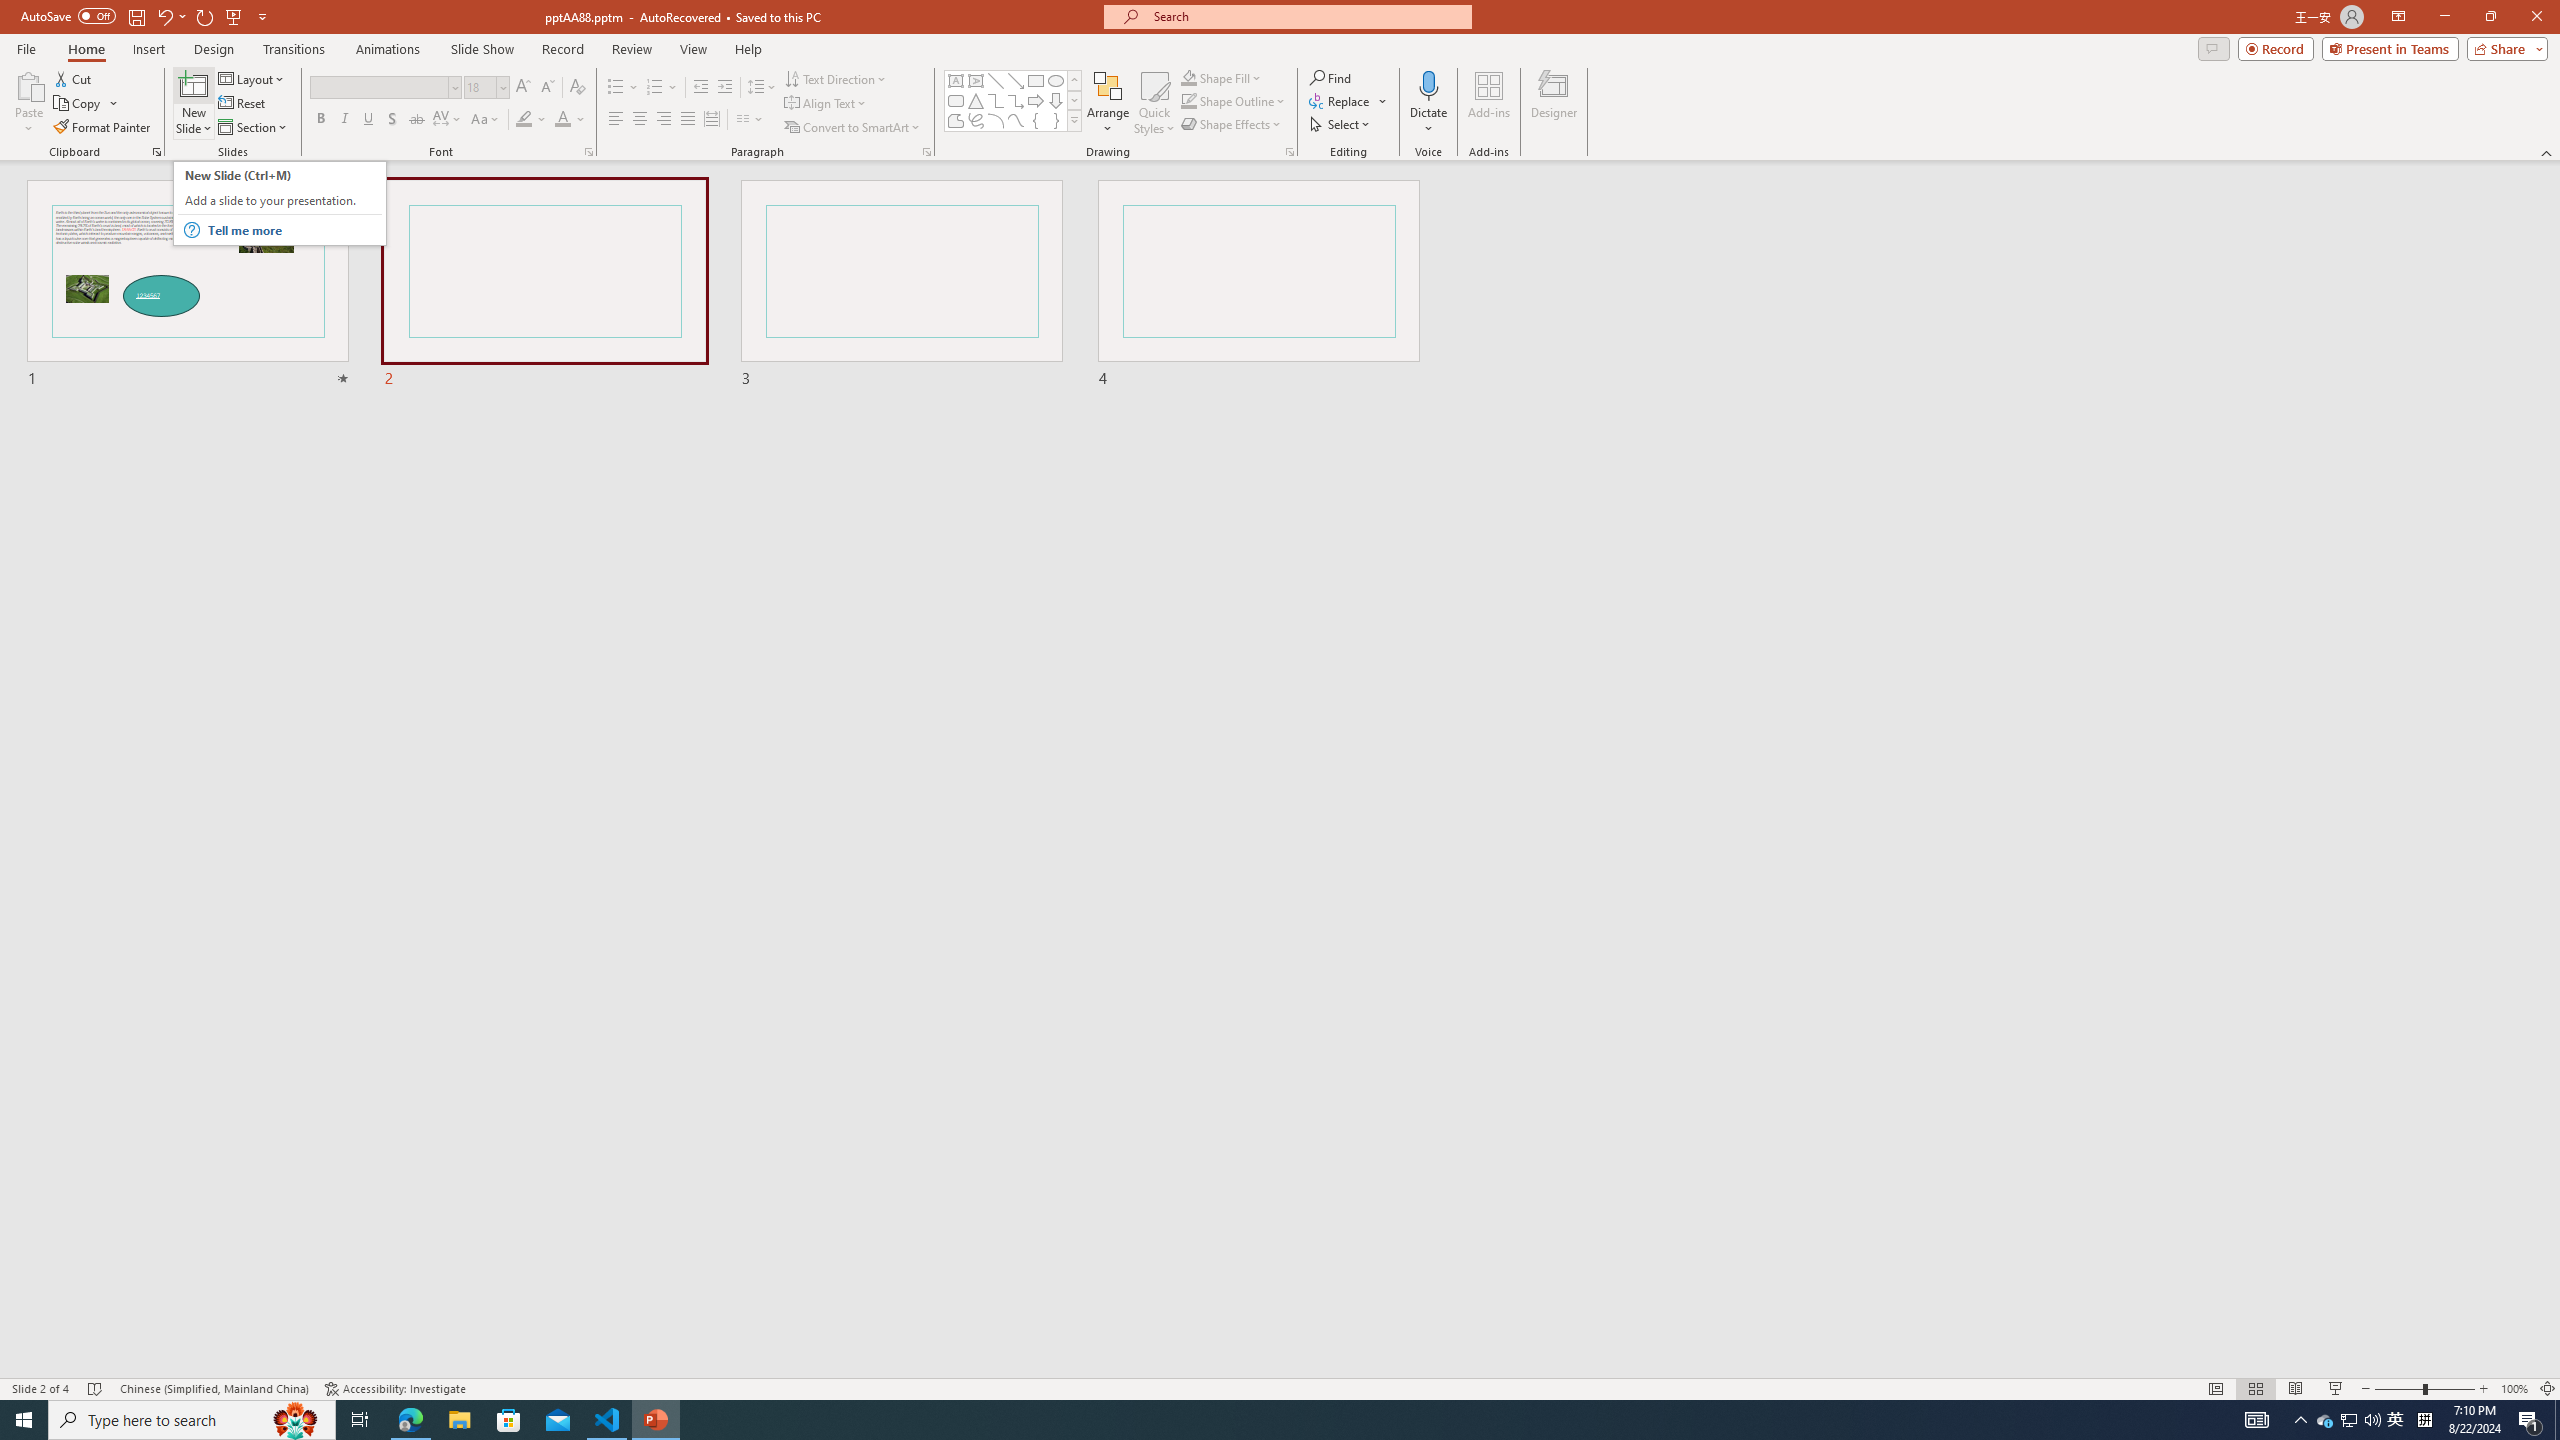 The image size is (2560, 1440). I want to click on Change Case, so click(486, 120).